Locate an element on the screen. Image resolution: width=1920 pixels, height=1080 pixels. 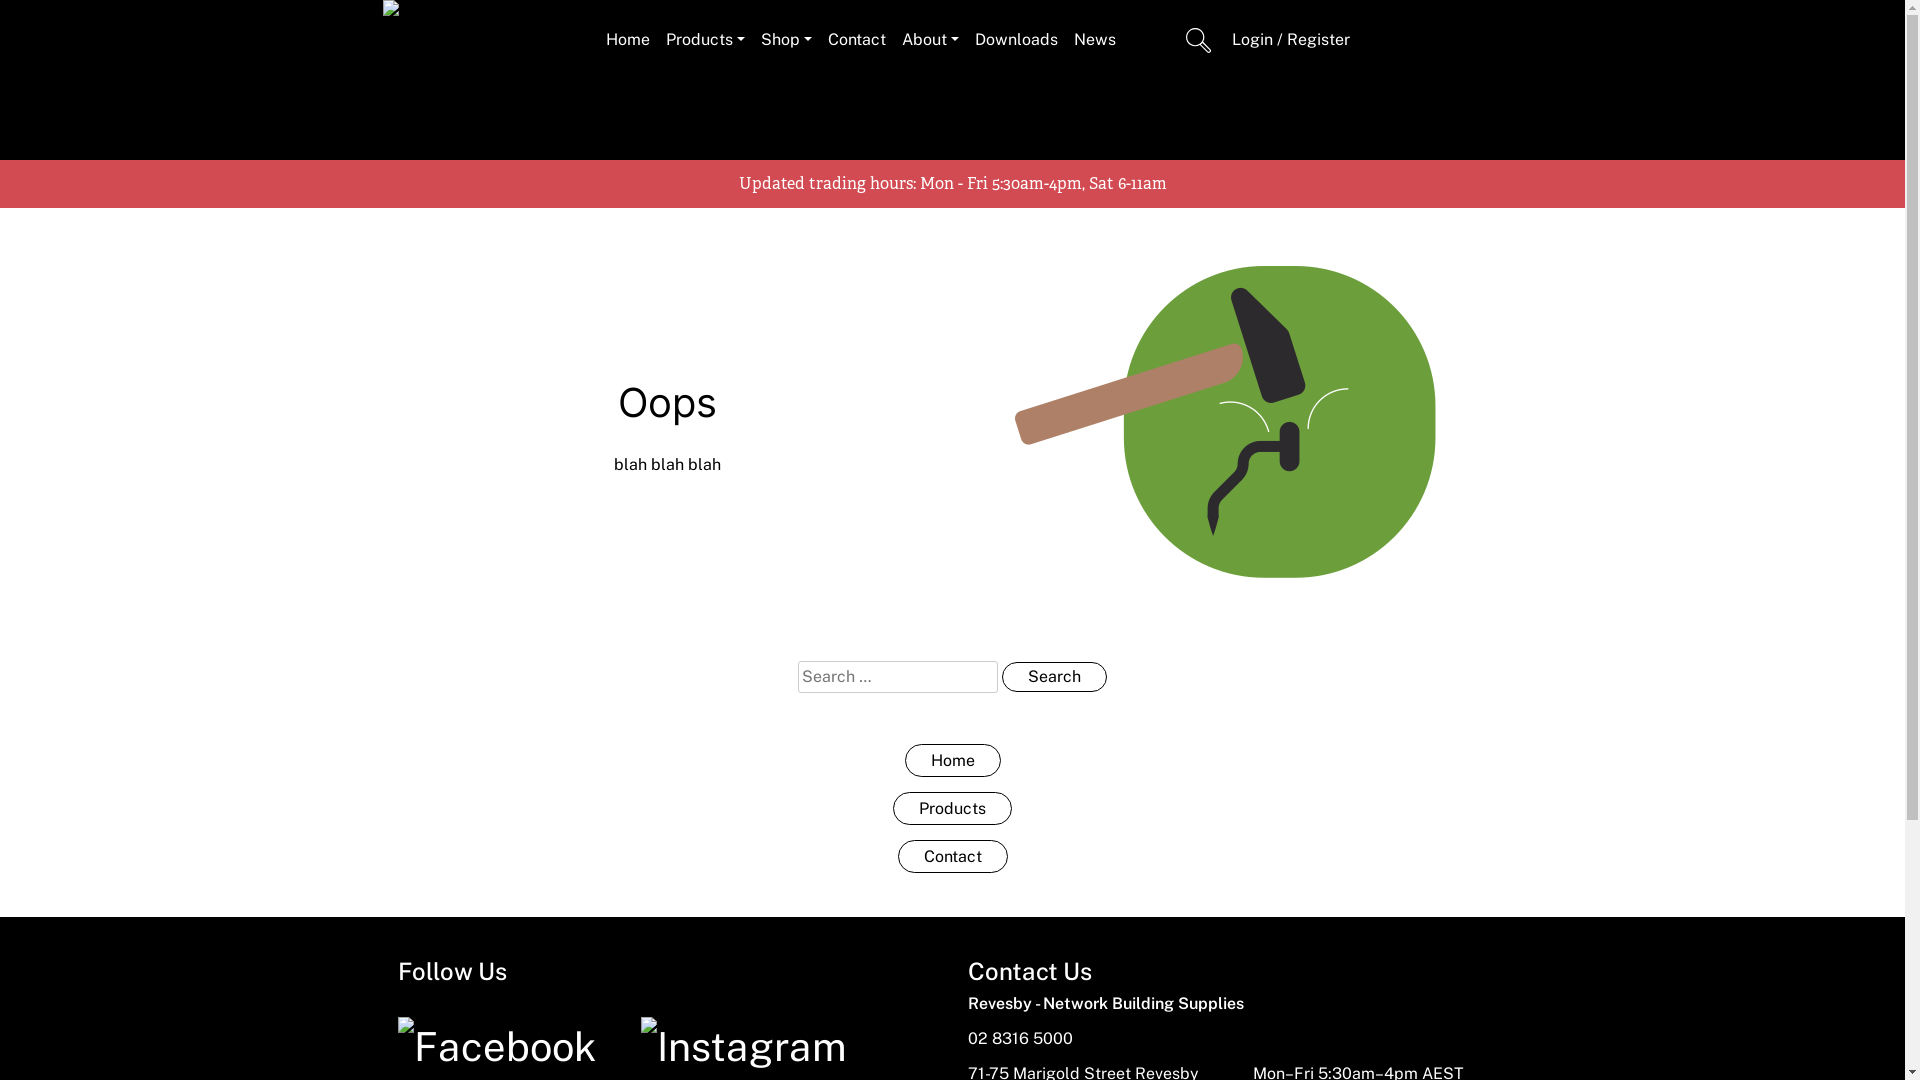
Products is located at coordinates (706, 40).